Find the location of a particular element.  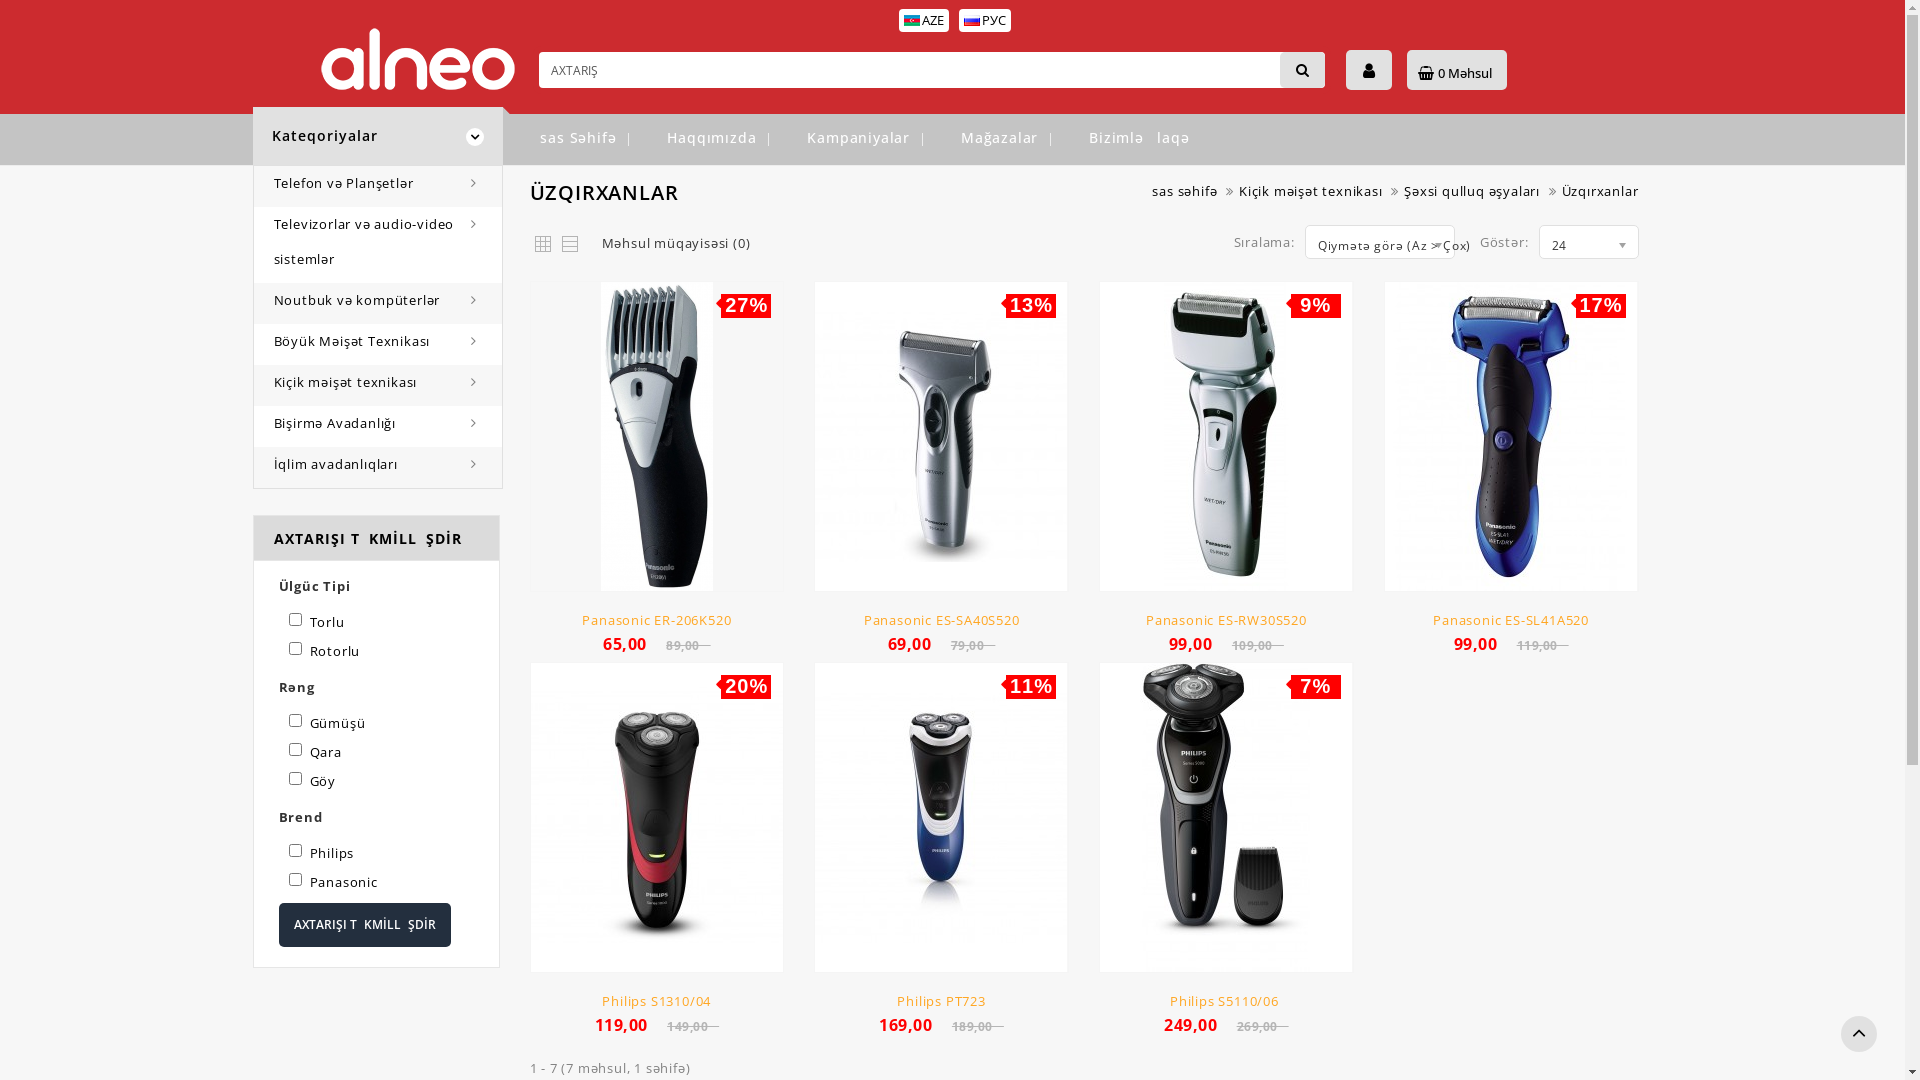

Panasonic ES-RW30S520 is located at coordinates (1226, 436).